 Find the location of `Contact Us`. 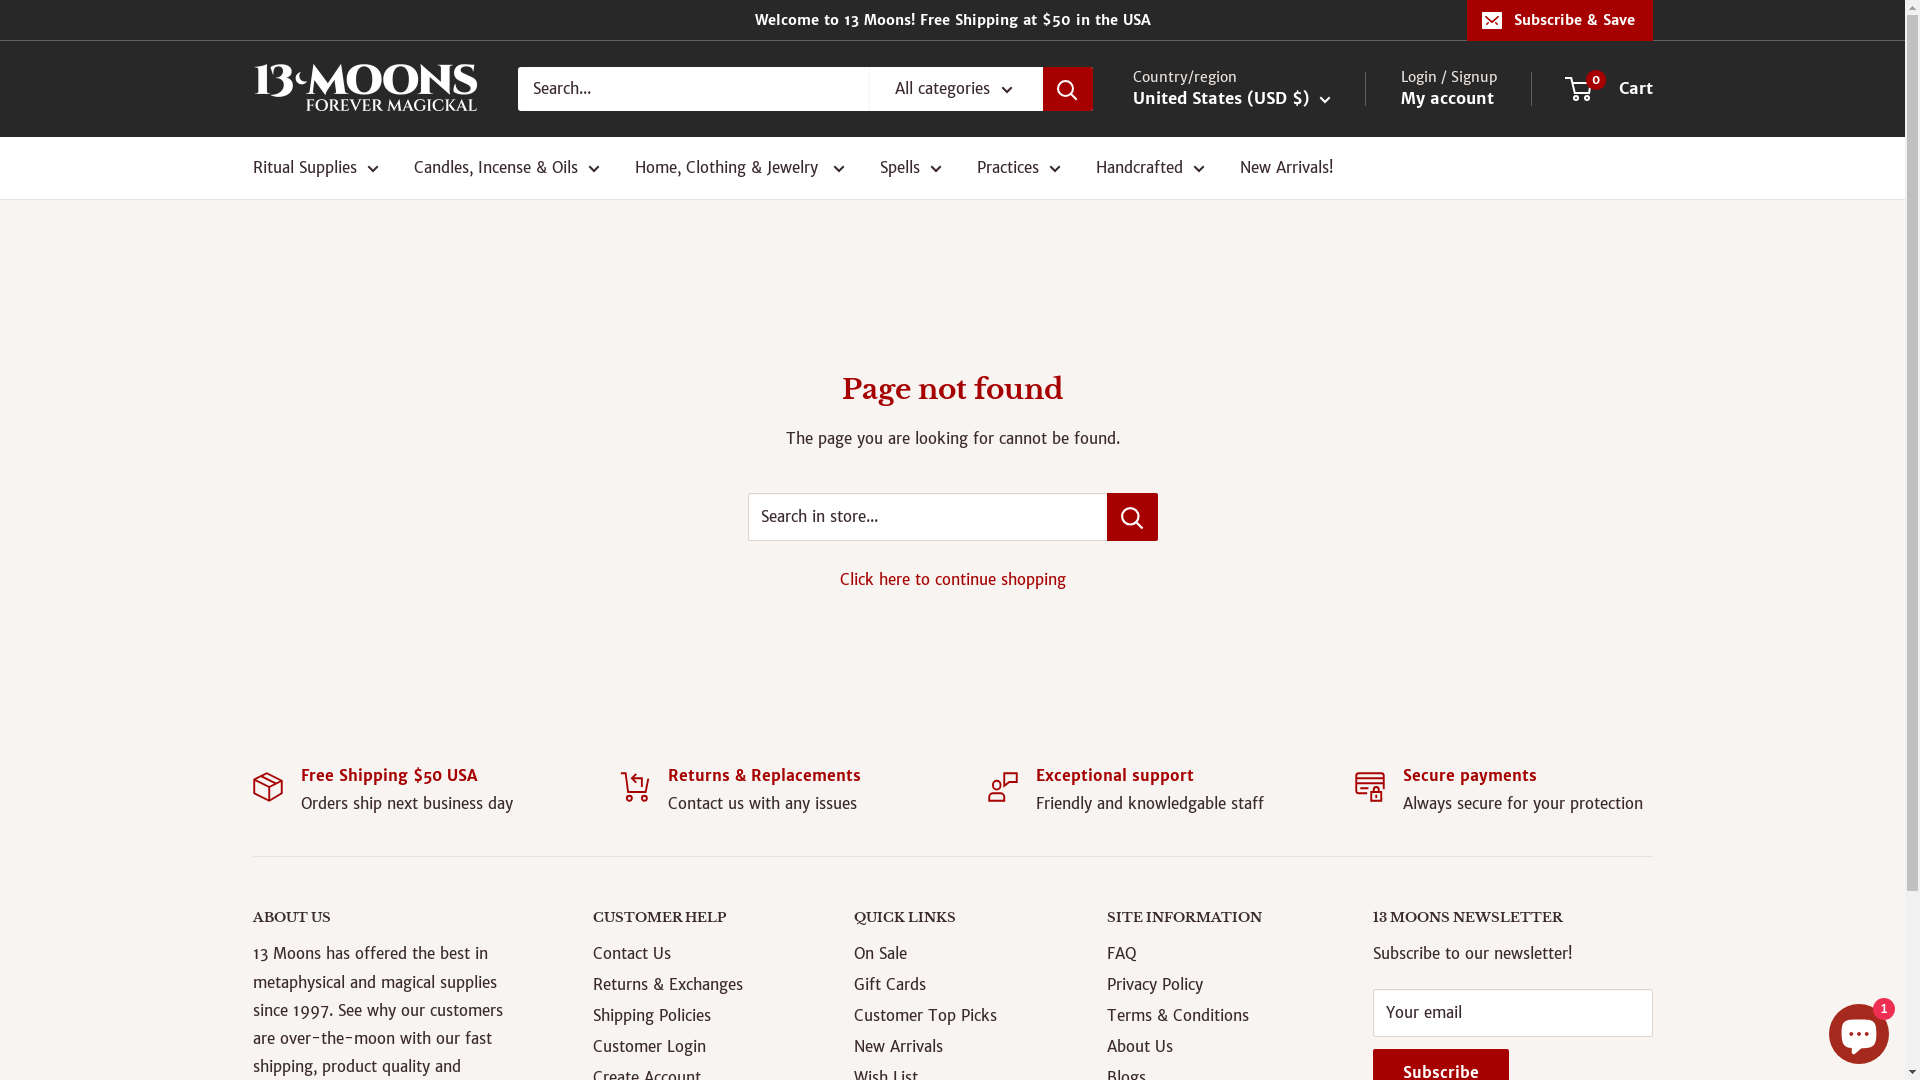

Contact Us is located at coordinates (688, 954).